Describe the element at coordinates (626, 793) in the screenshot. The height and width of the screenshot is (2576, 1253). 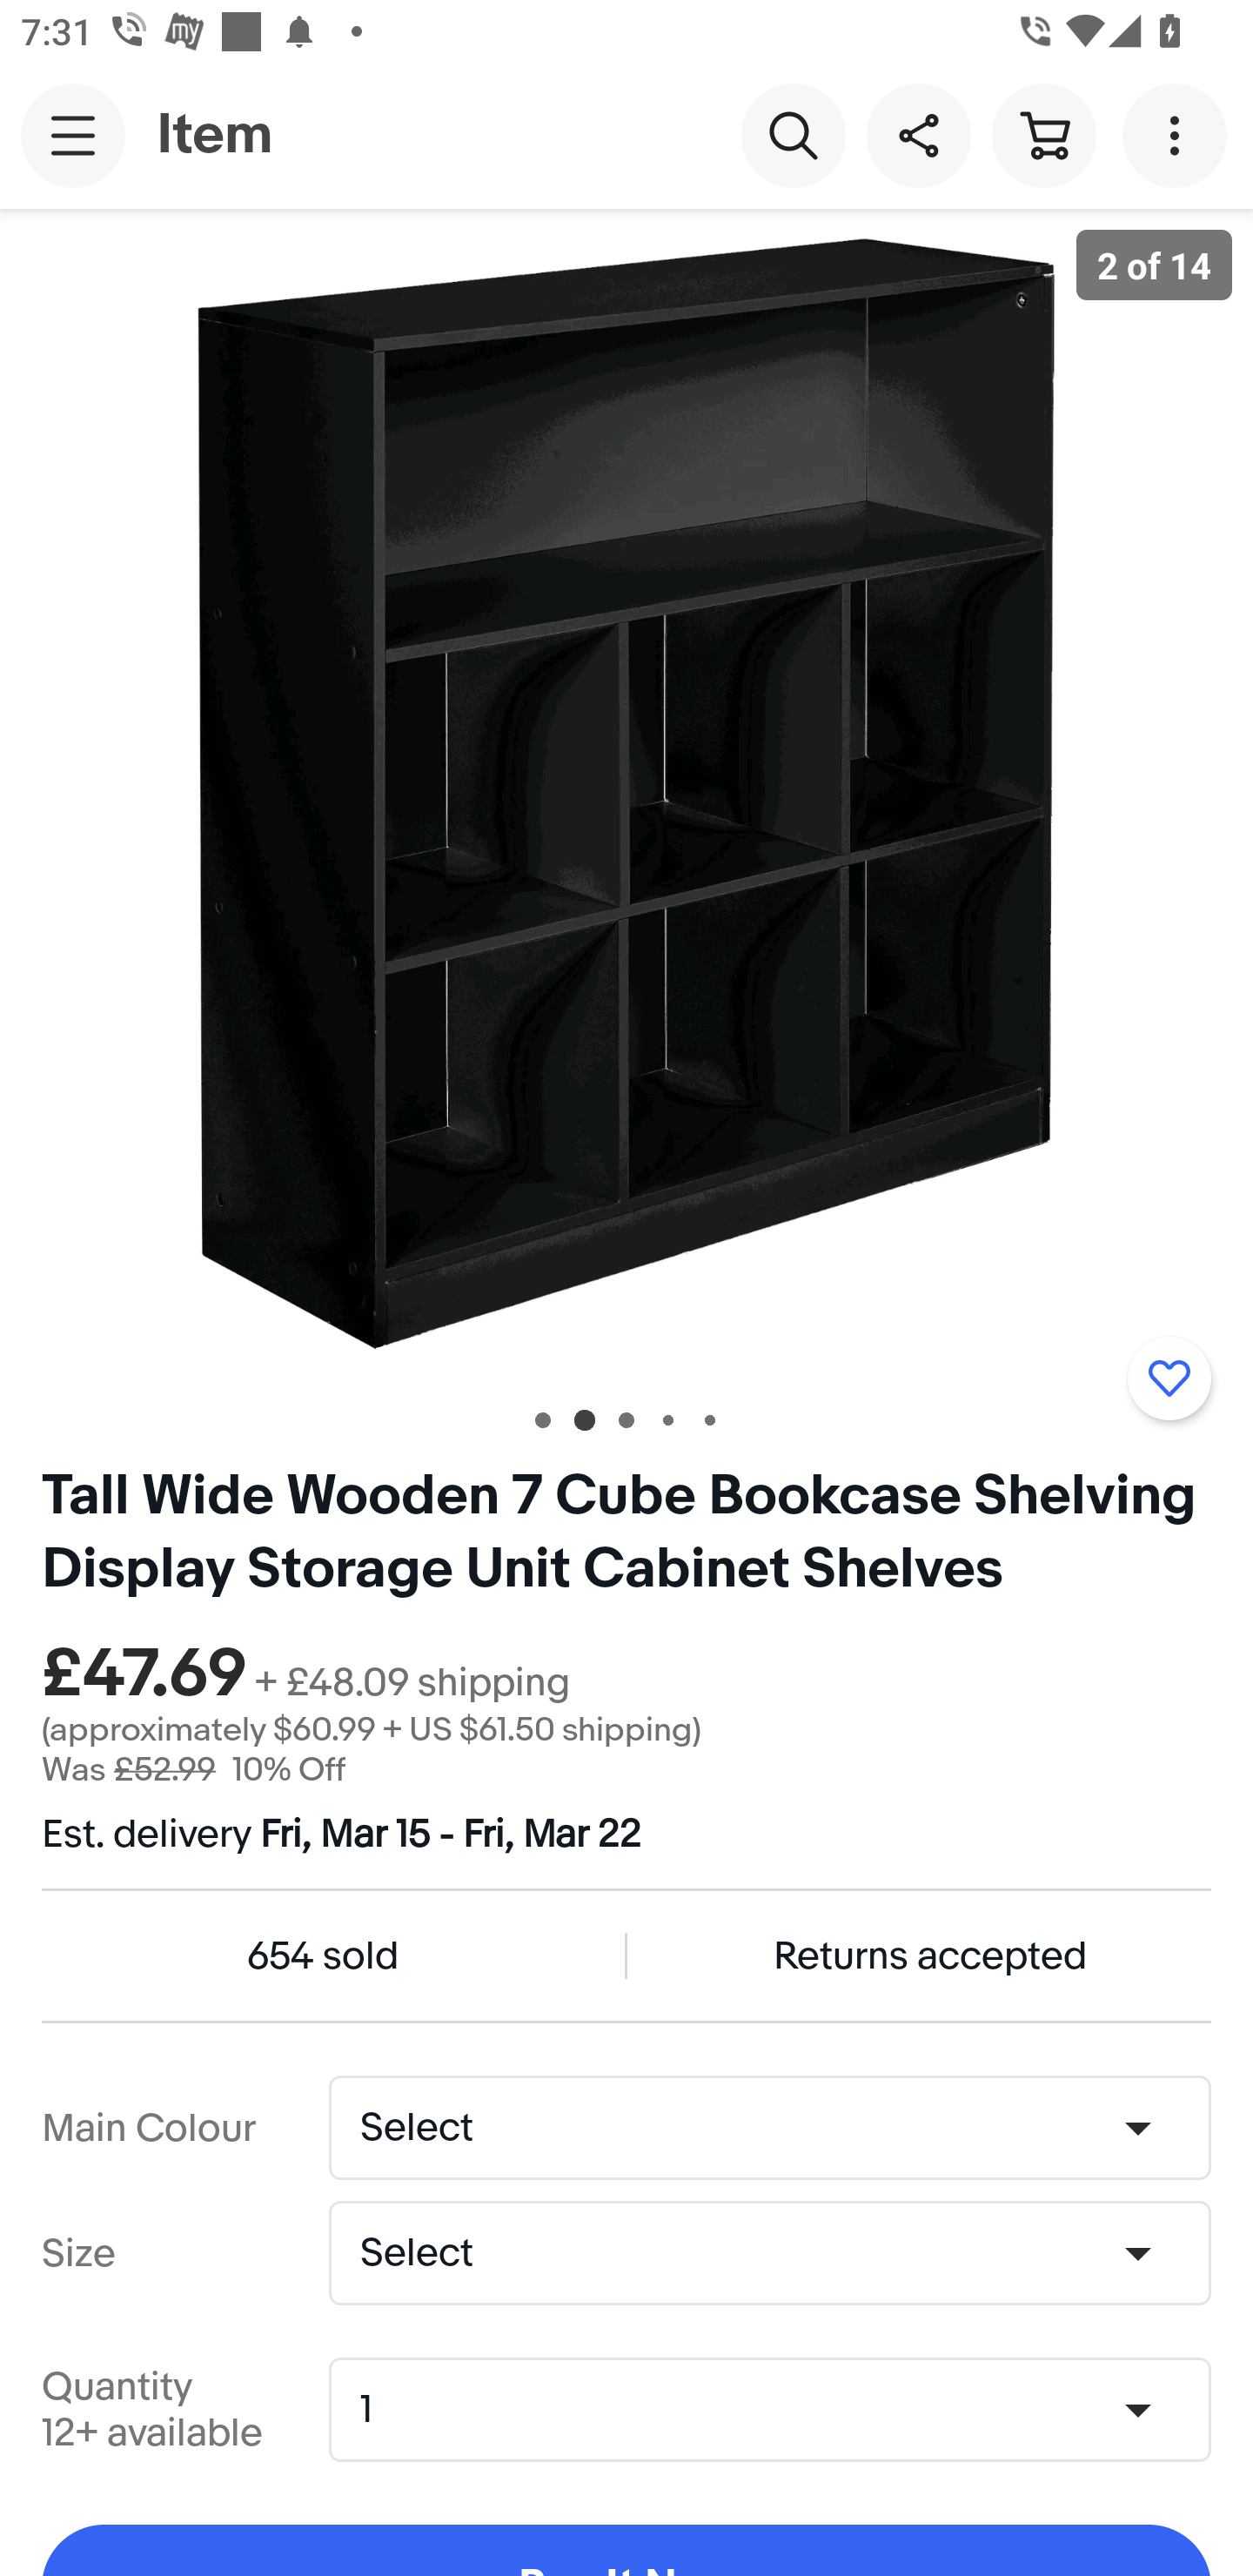
I see `Item image 2 of 14` at that location.